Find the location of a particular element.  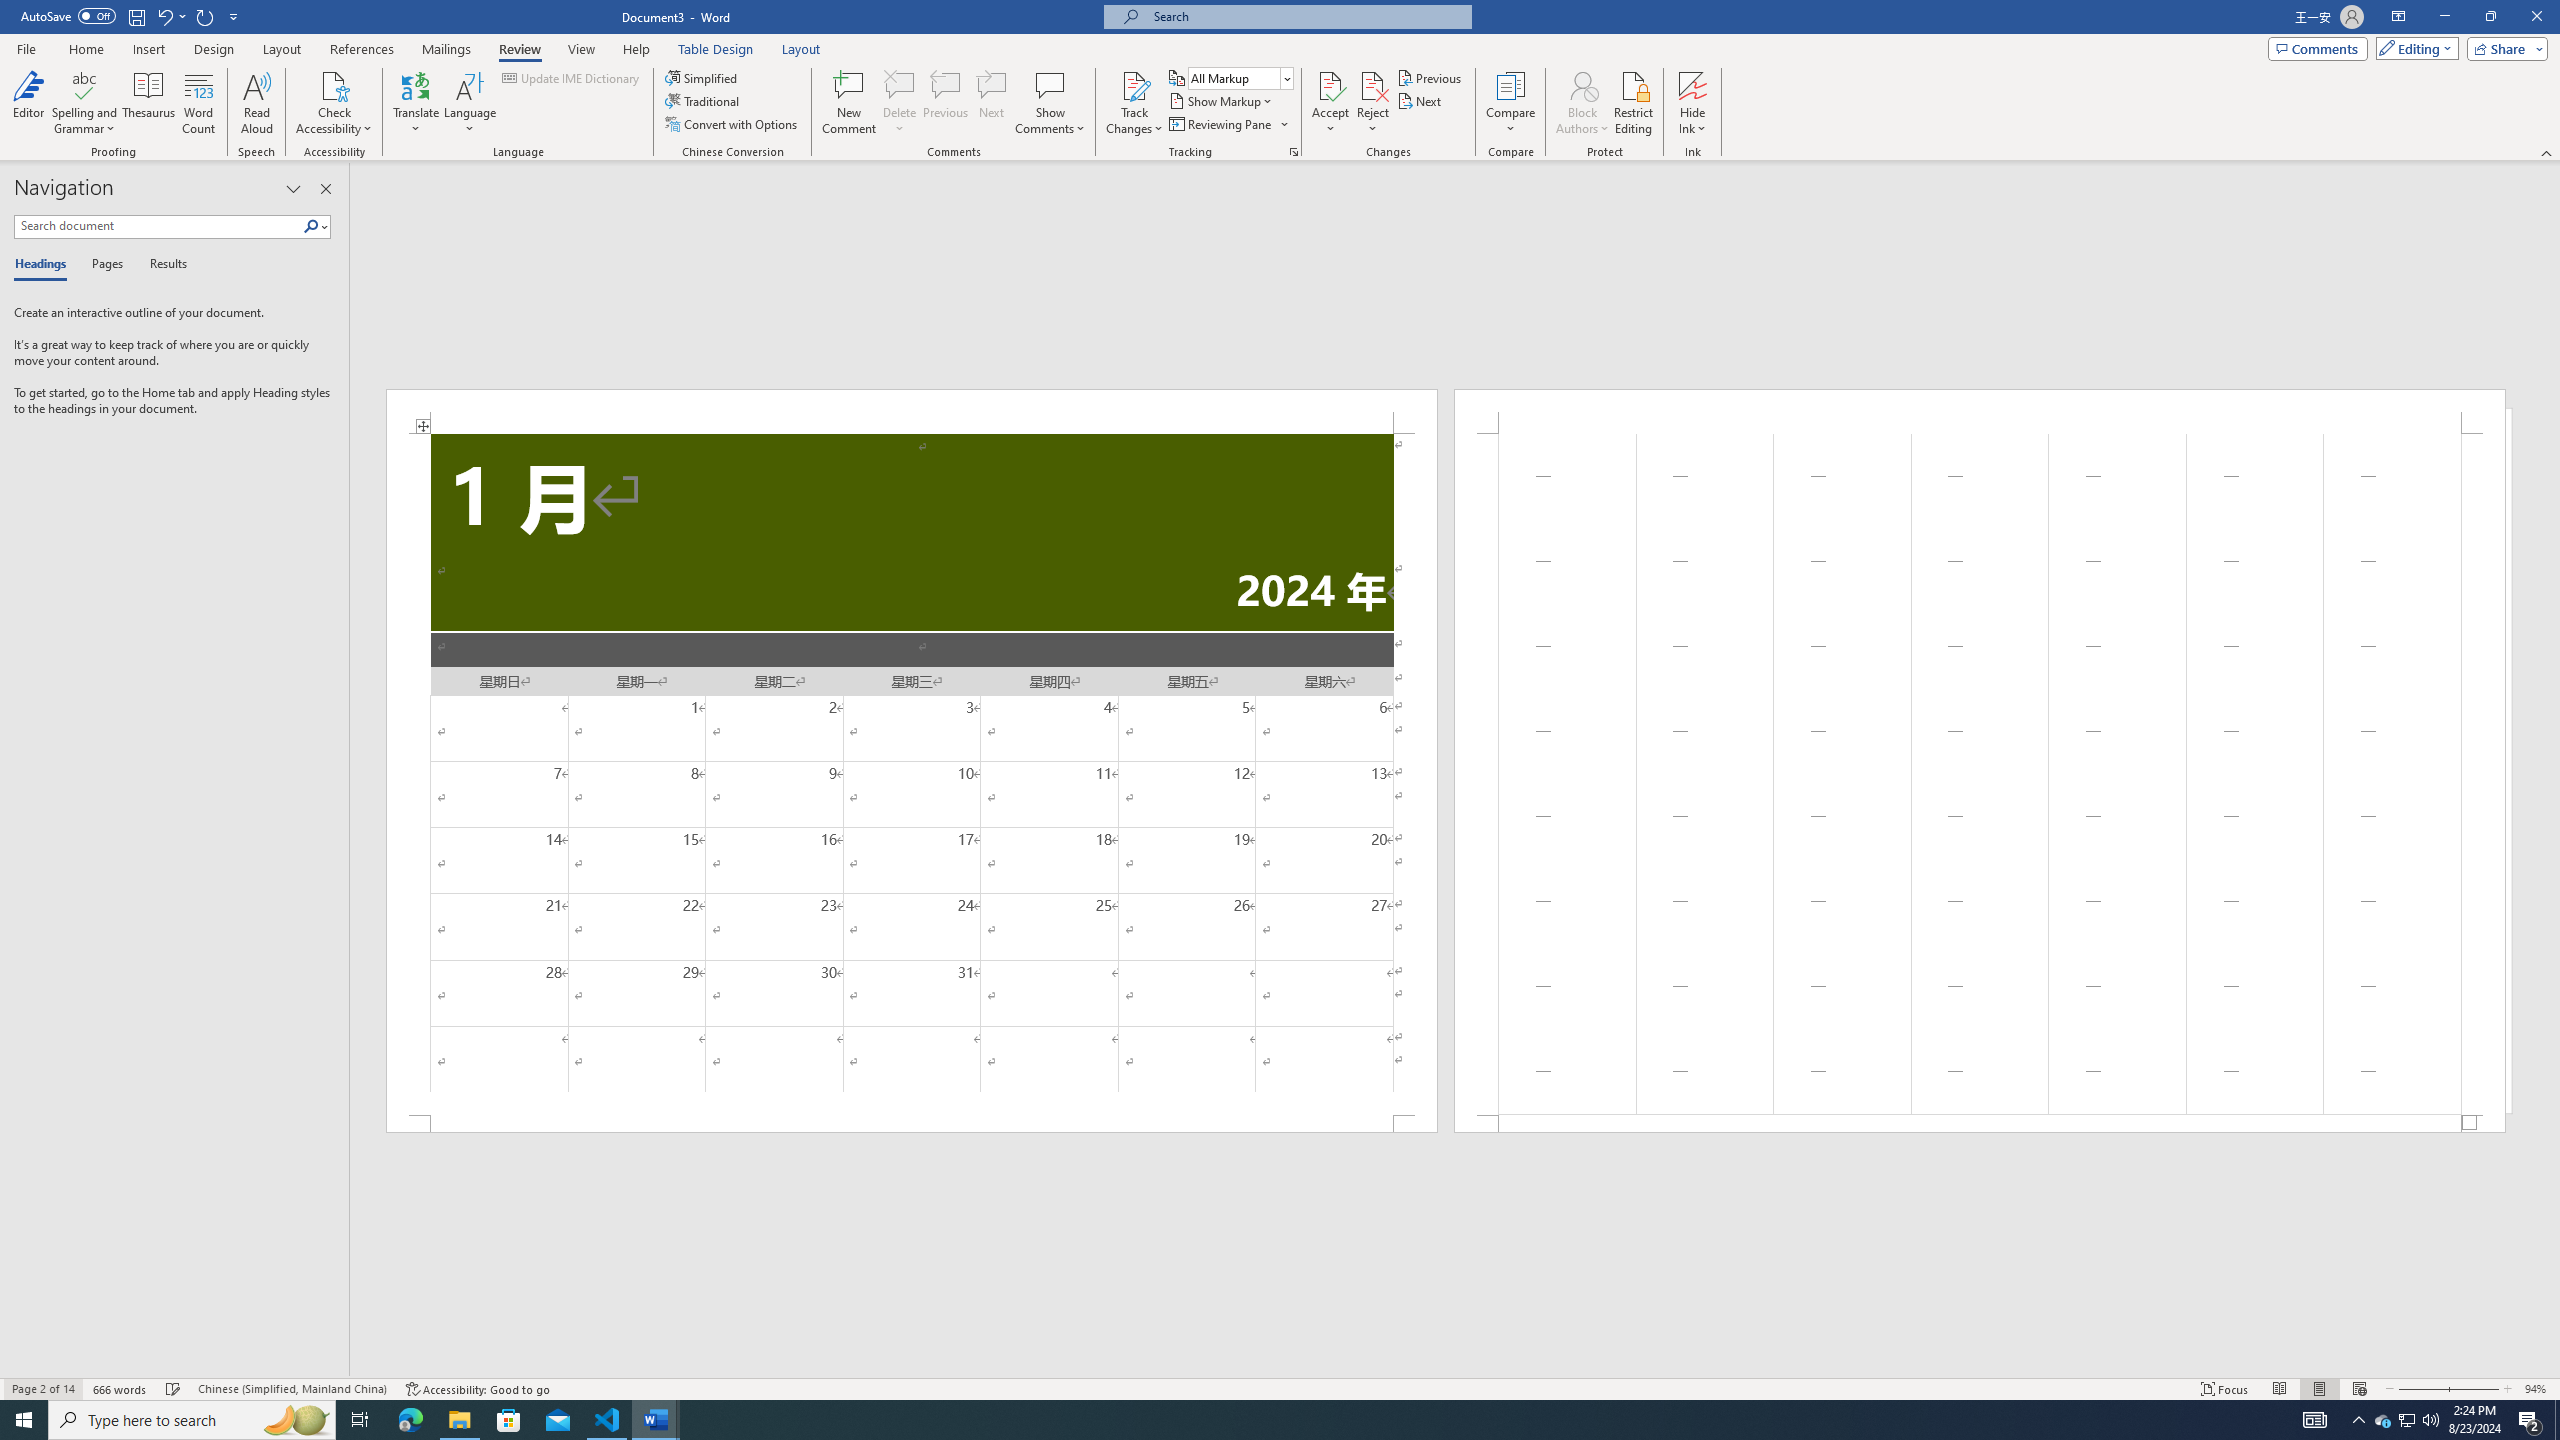

Convert with Options... is located at coordinates (733, 124).